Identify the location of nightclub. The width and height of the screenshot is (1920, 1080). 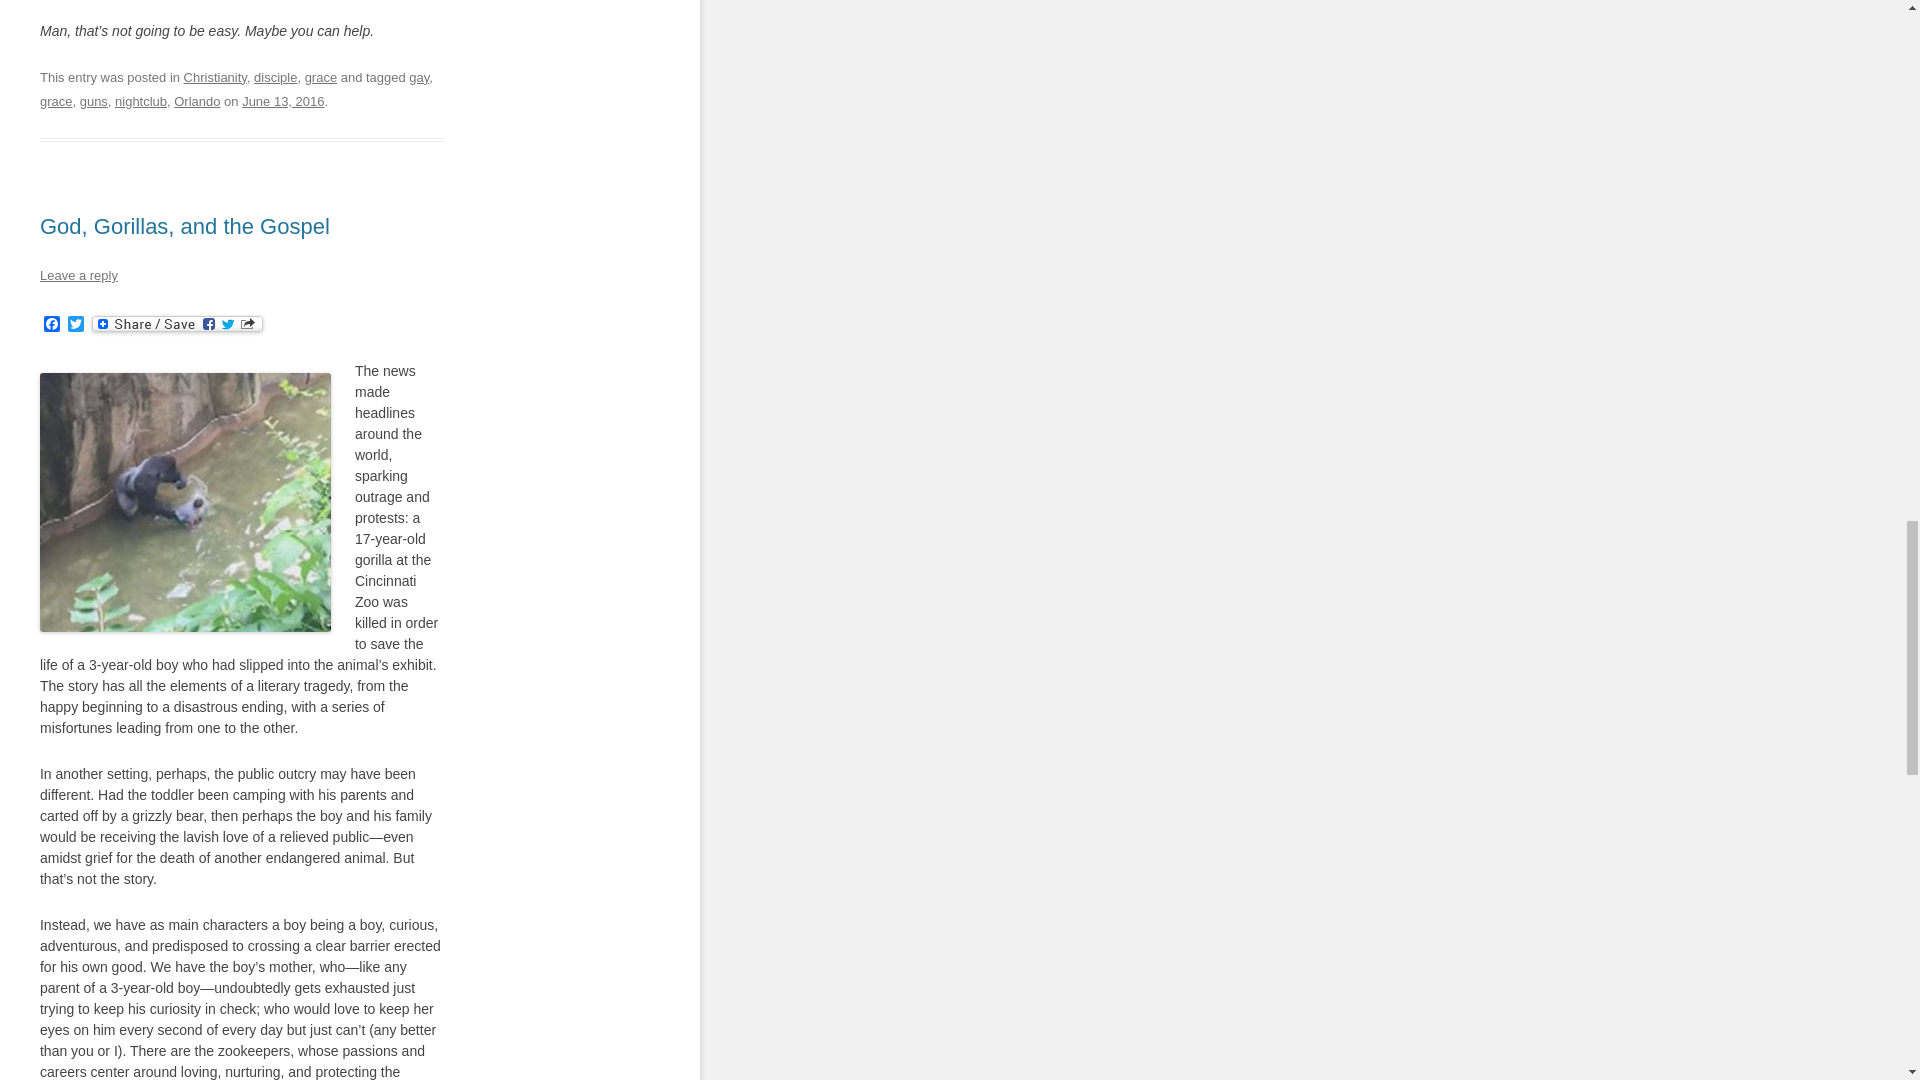
(141, 101).